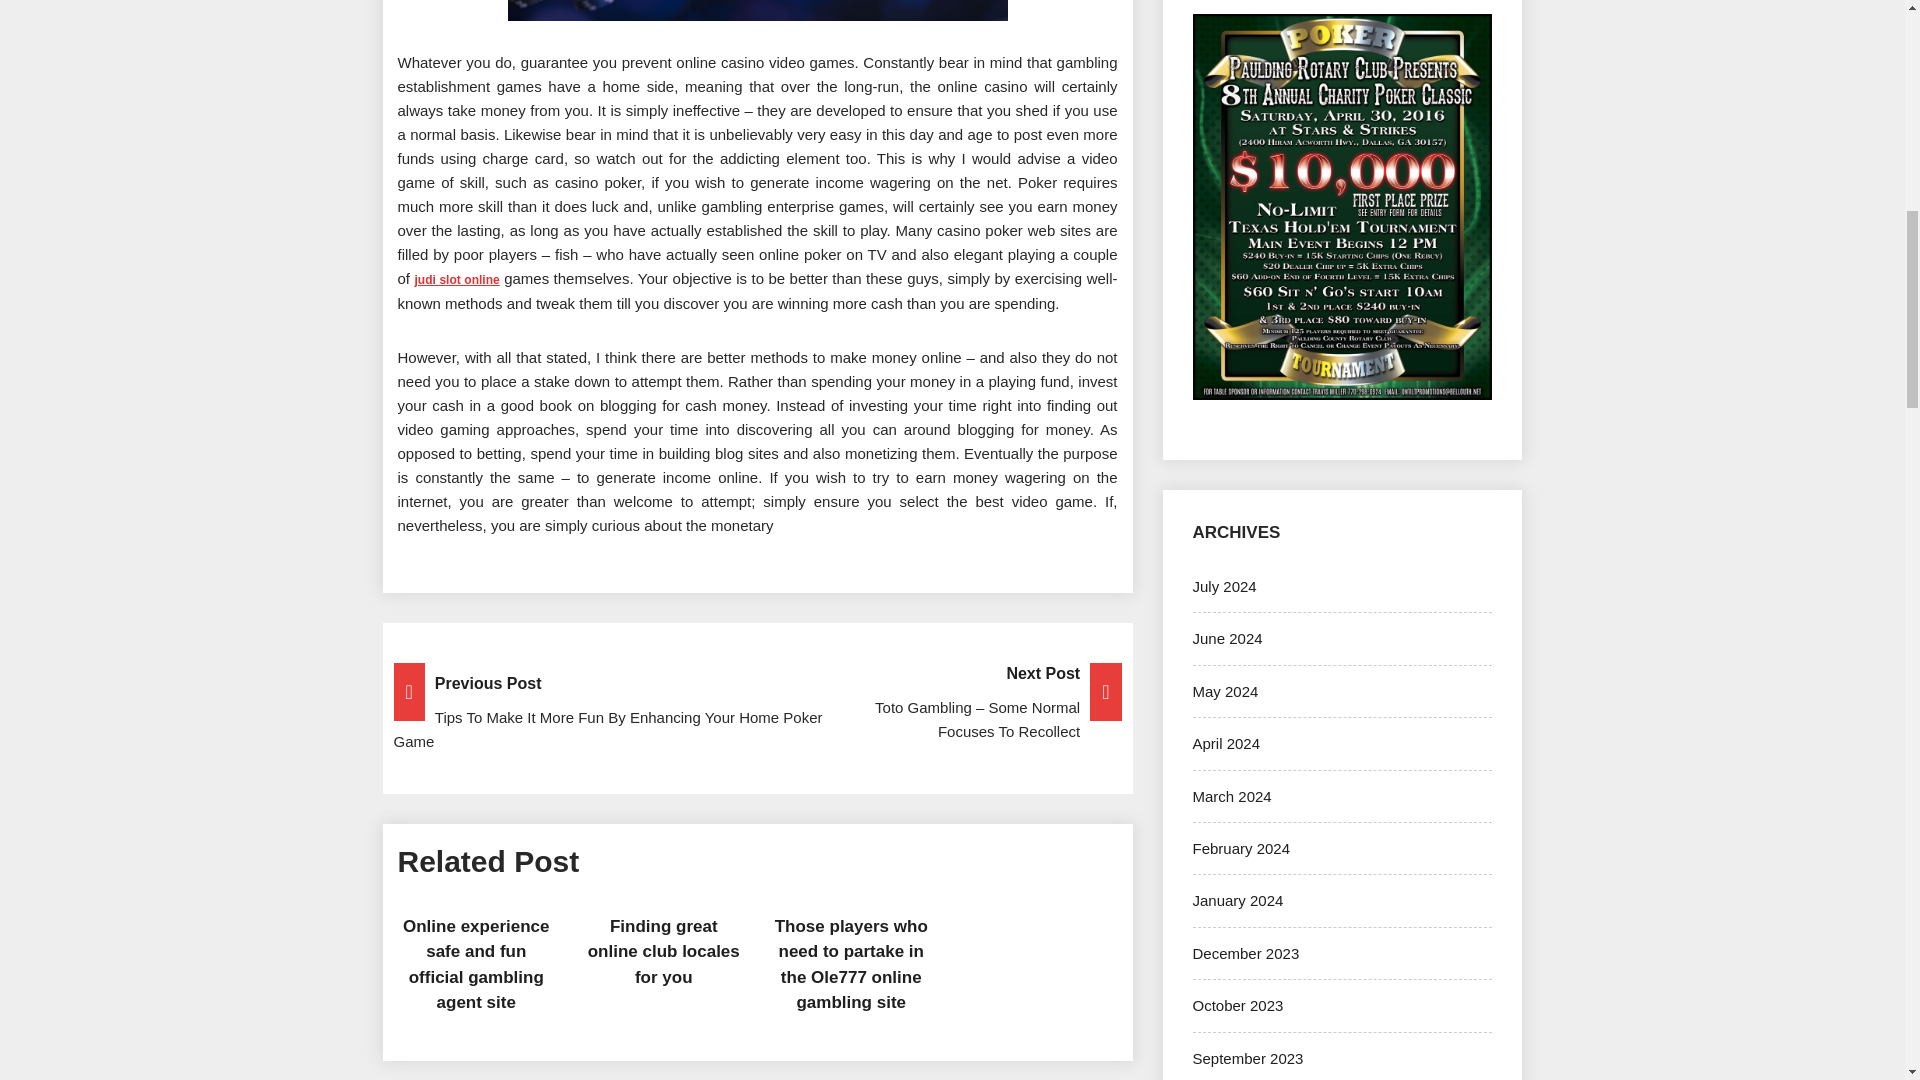  What do you see at coordinates (456, 280) in the screenshot?
I see `judi slot online` at bounding box center [456, 280].